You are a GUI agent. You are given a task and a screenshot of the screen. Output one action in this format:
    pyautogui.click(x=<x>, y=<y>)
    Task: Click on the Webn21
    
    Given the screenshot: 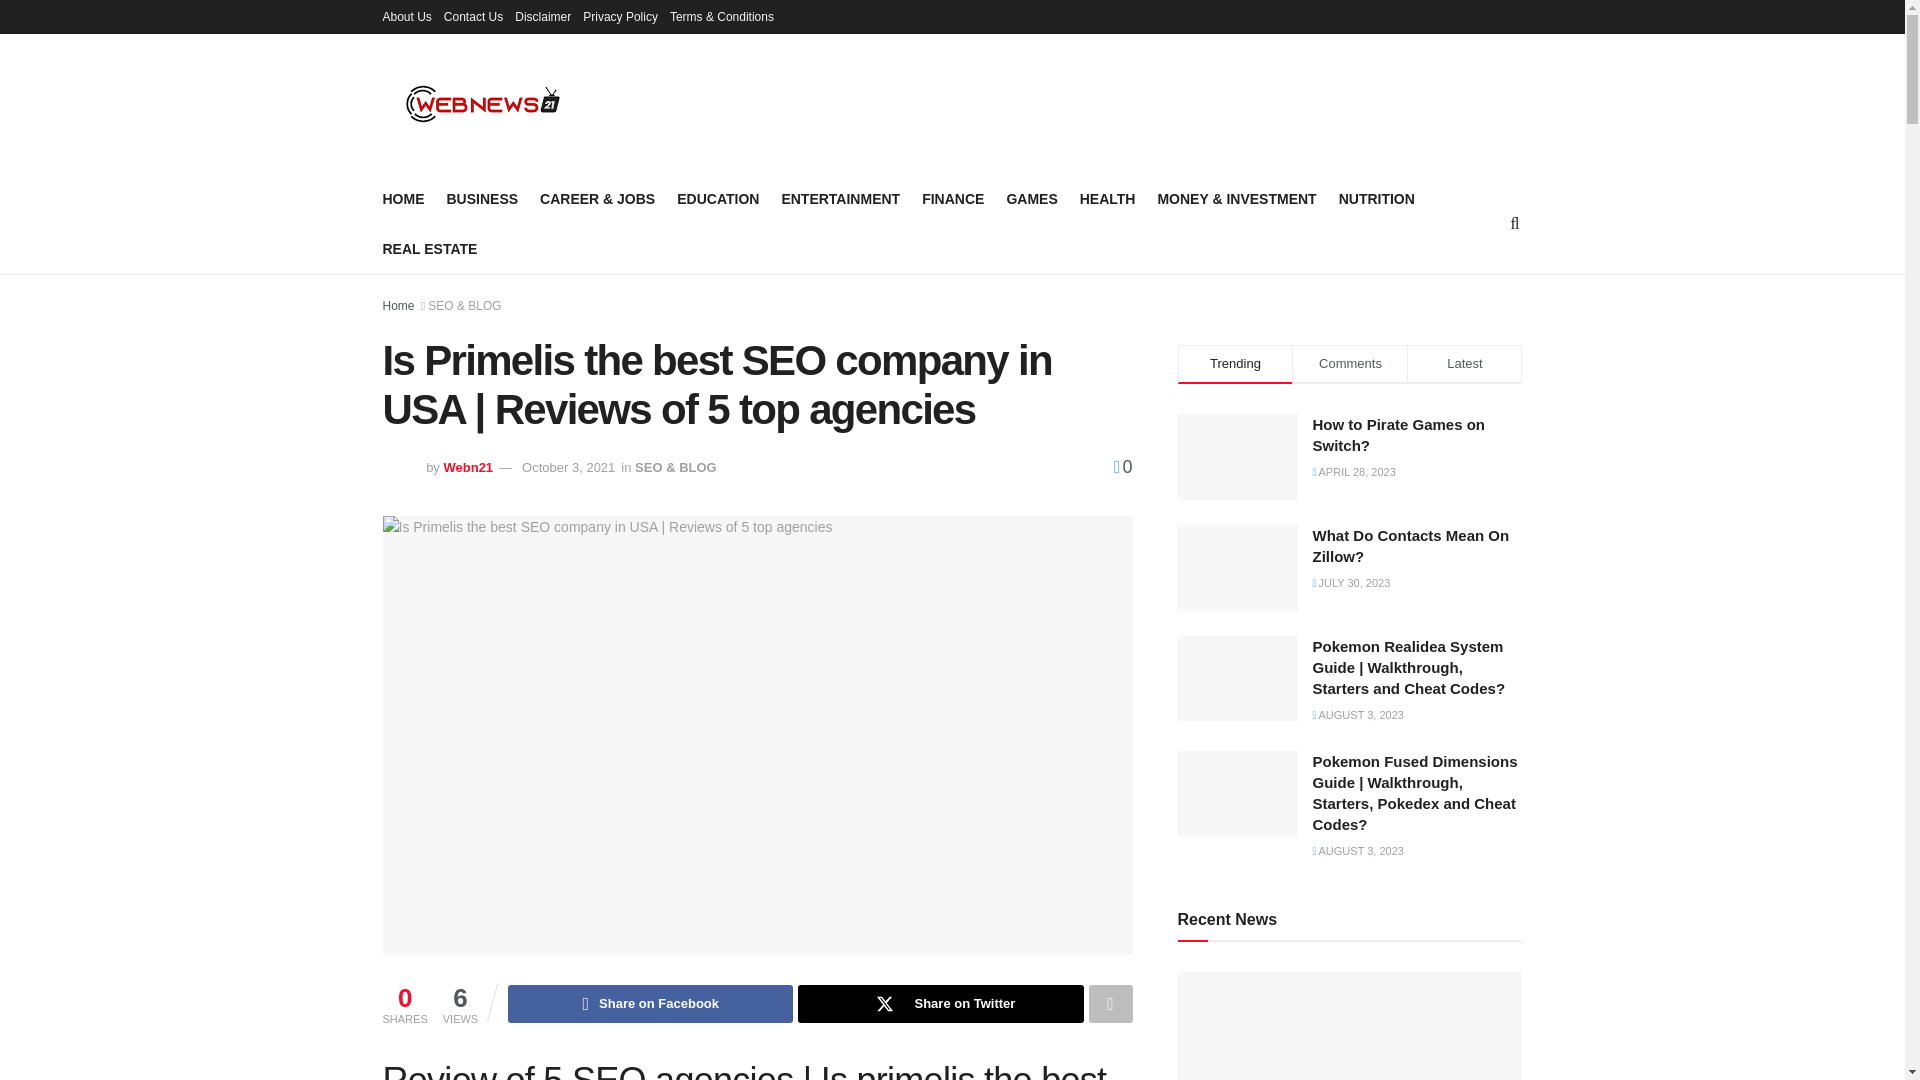 What is the action you would take?
    pyautogui.click(x=468, y=468)
    